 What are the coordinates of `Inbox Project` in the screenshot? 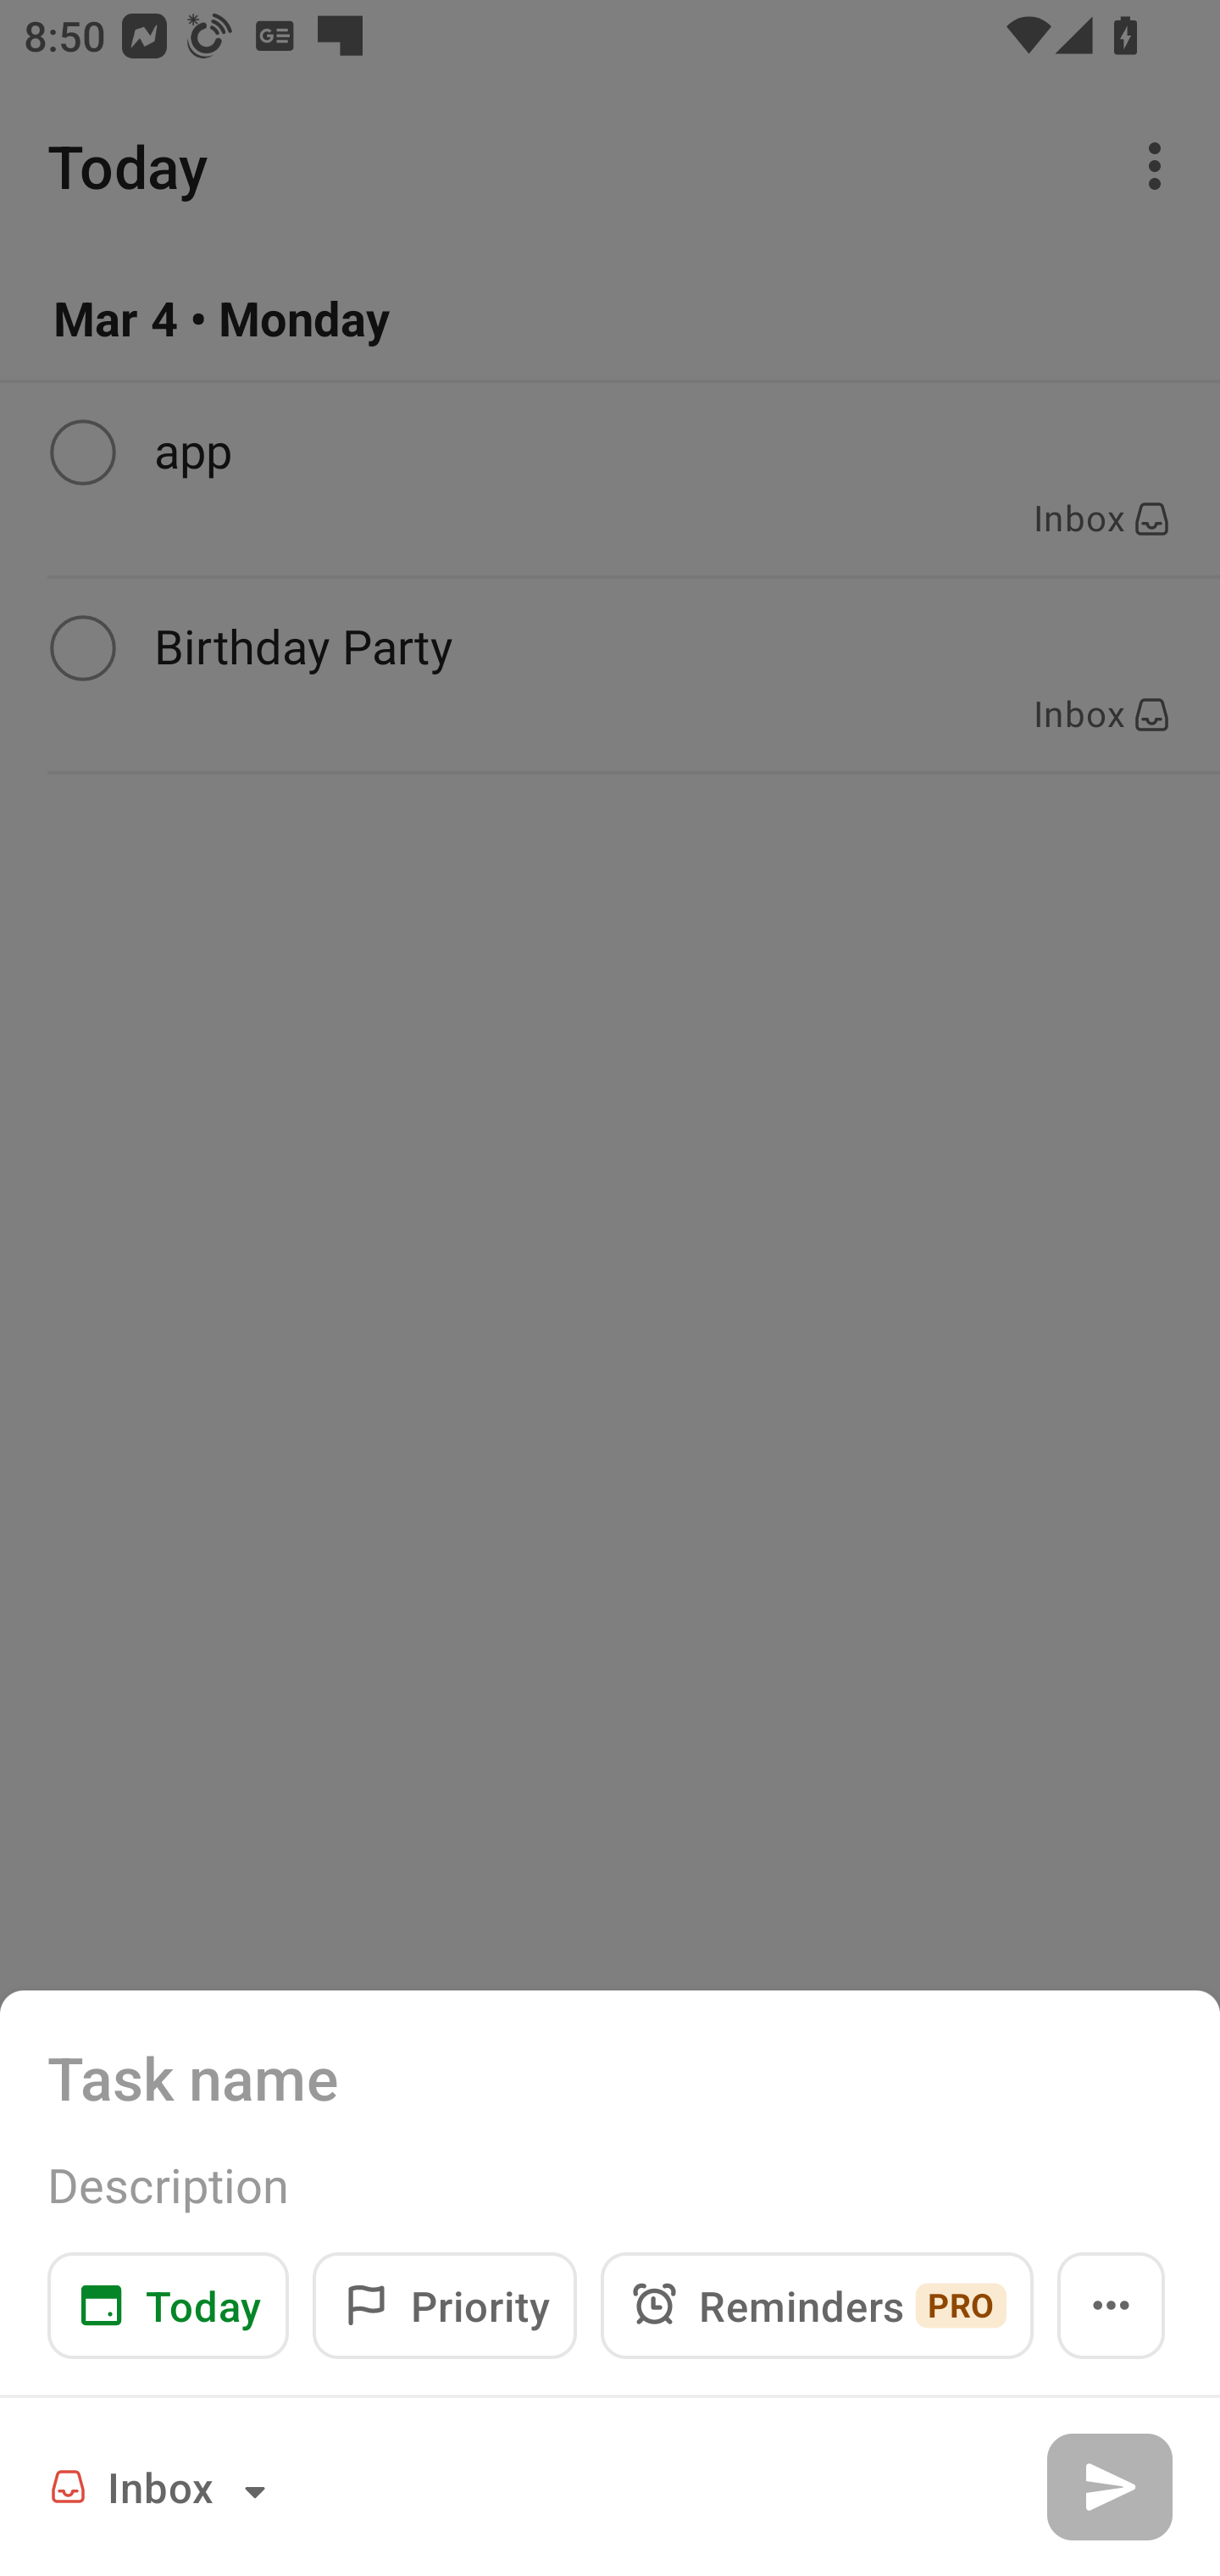 It's located at (163, 2486).